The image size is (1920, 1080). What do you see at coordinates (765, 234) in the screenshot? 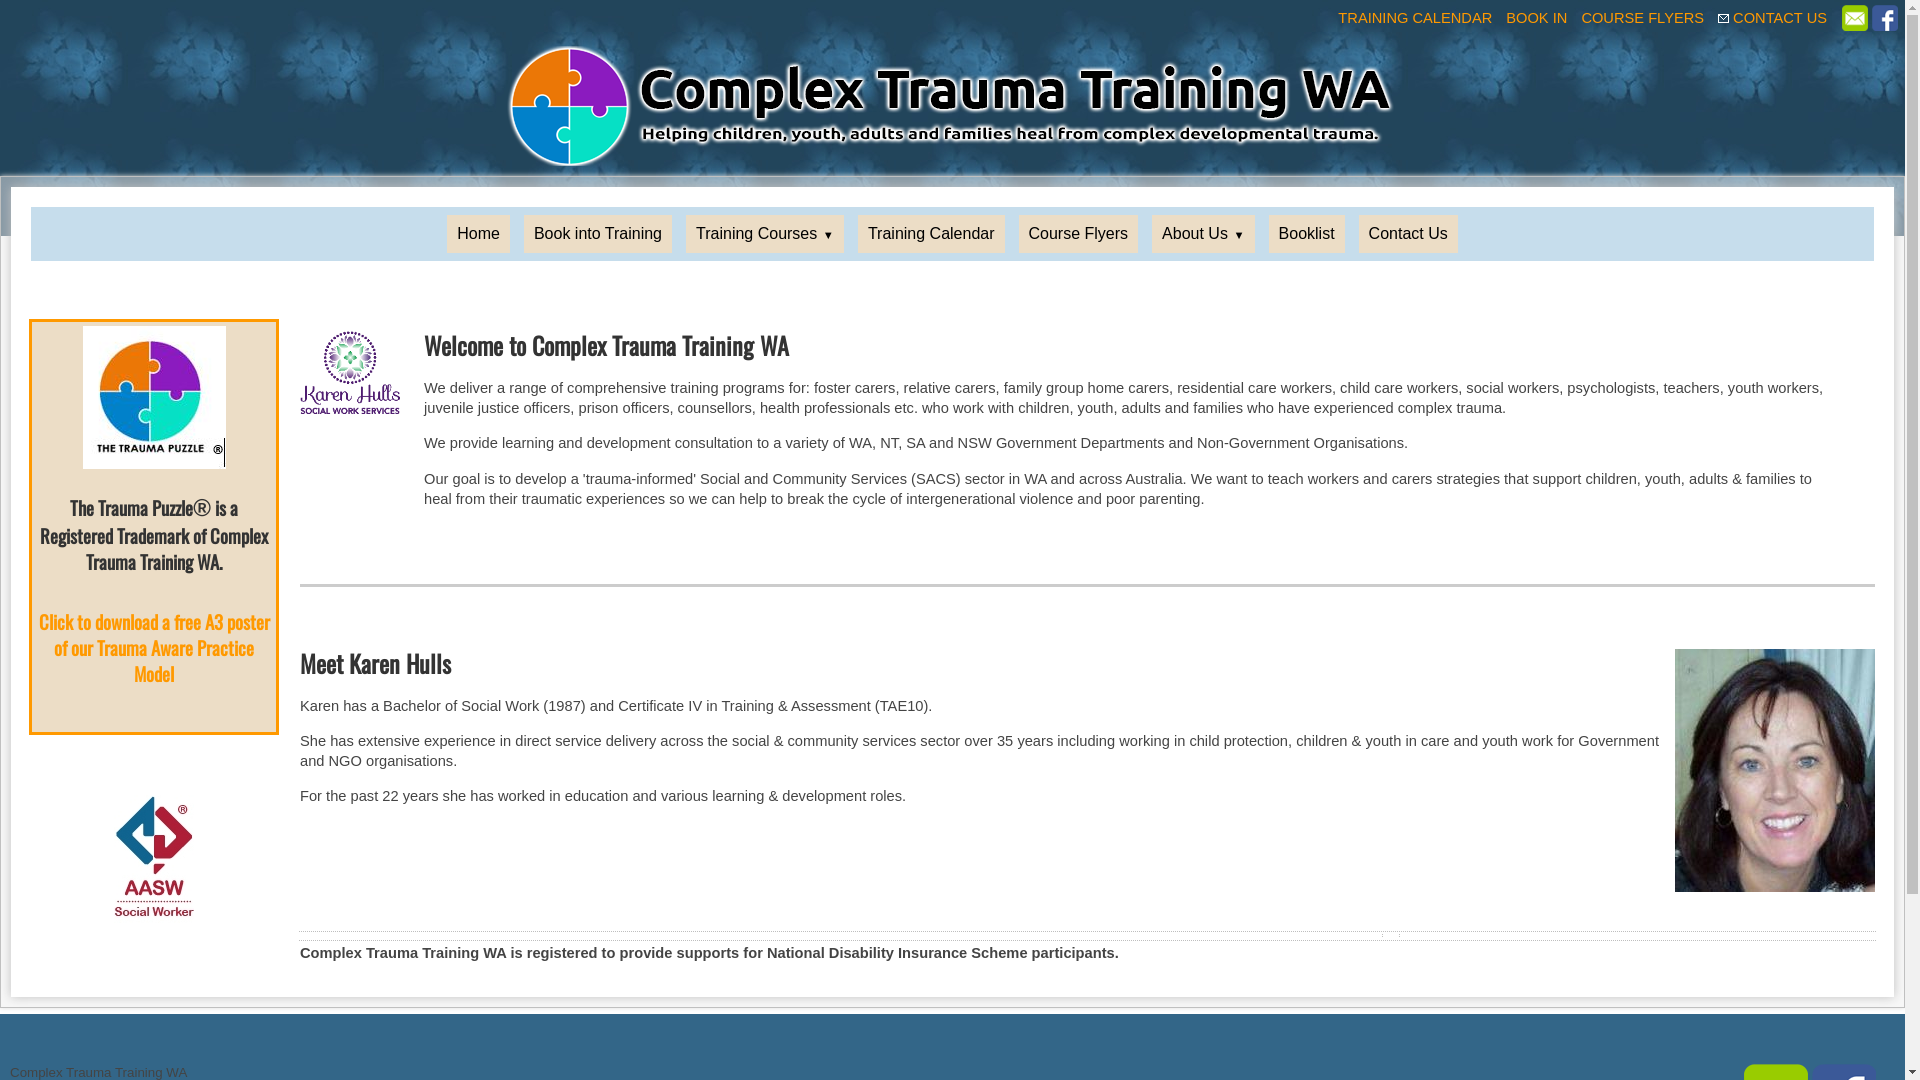
I see `Training Courses` at bounding box center [765, 234].